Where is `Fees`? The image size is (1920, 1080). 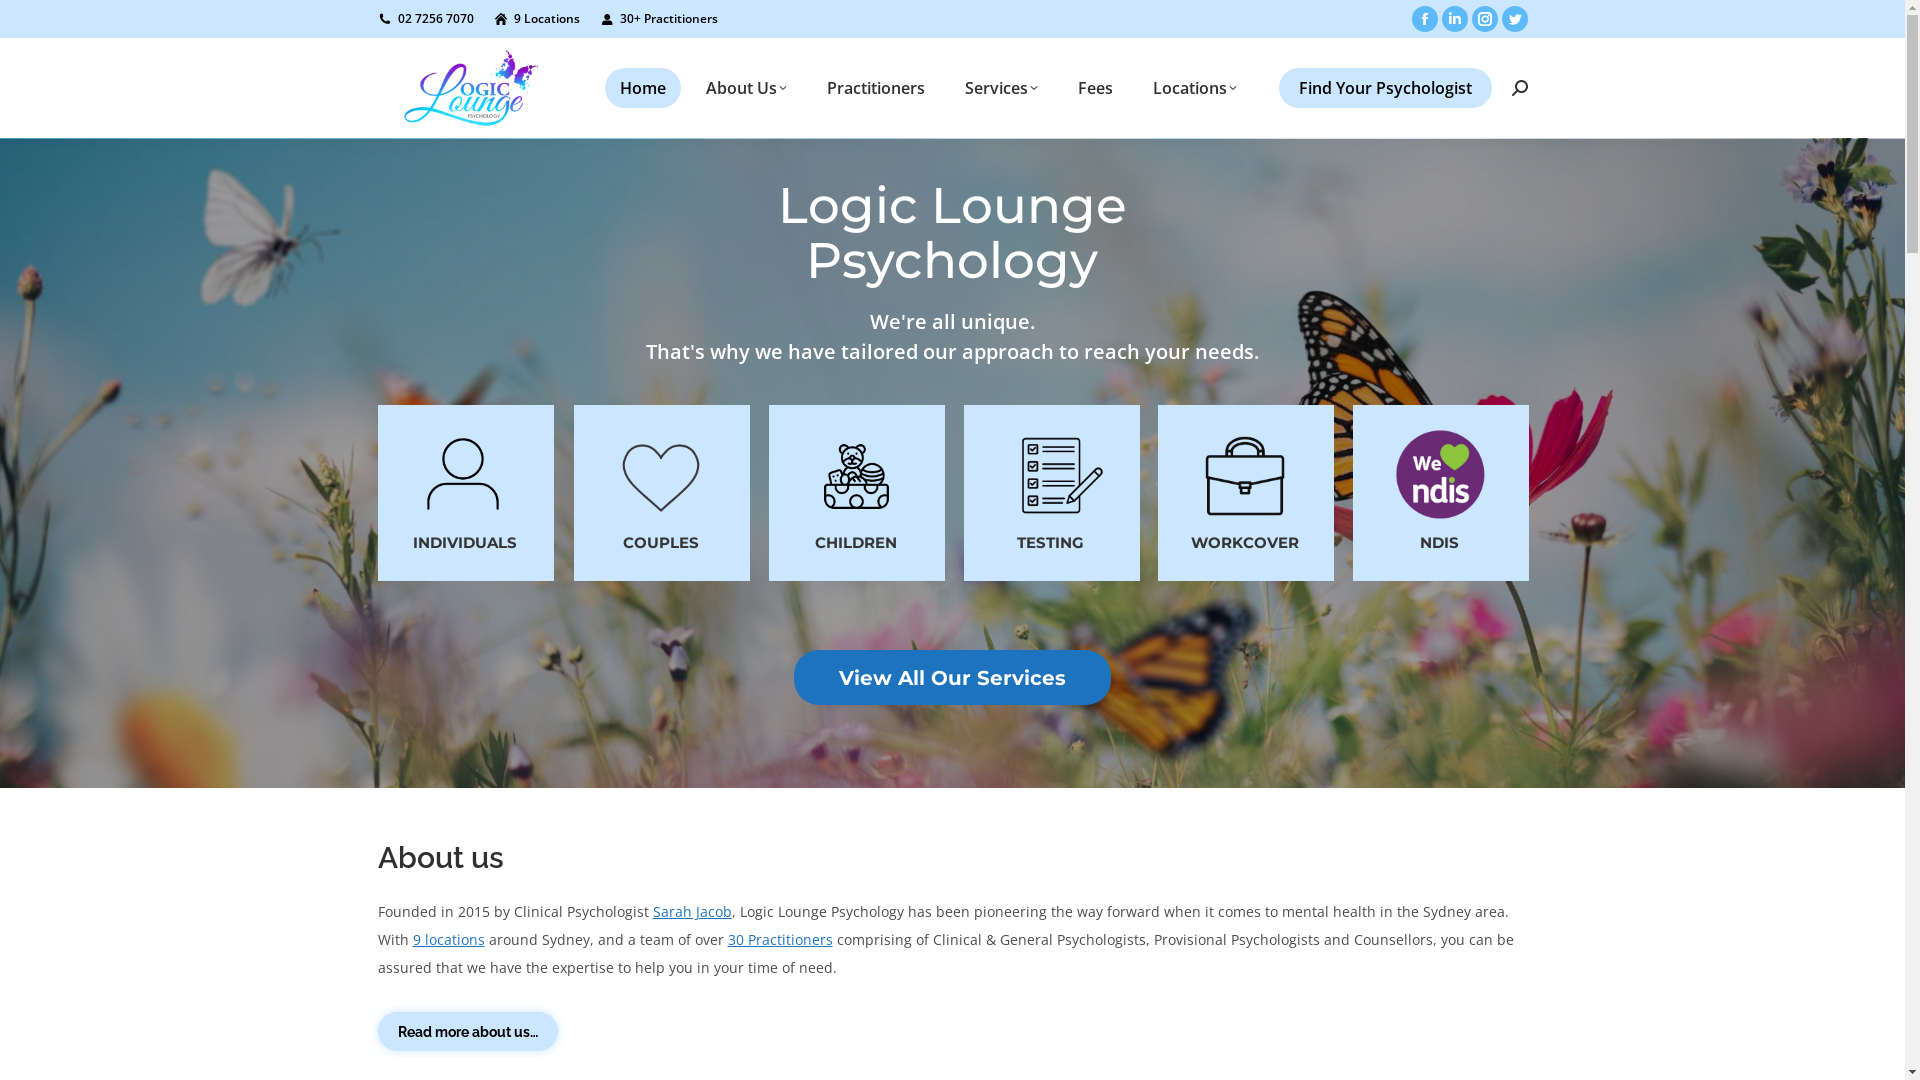 Fees is located at coordinates (1094, 88).